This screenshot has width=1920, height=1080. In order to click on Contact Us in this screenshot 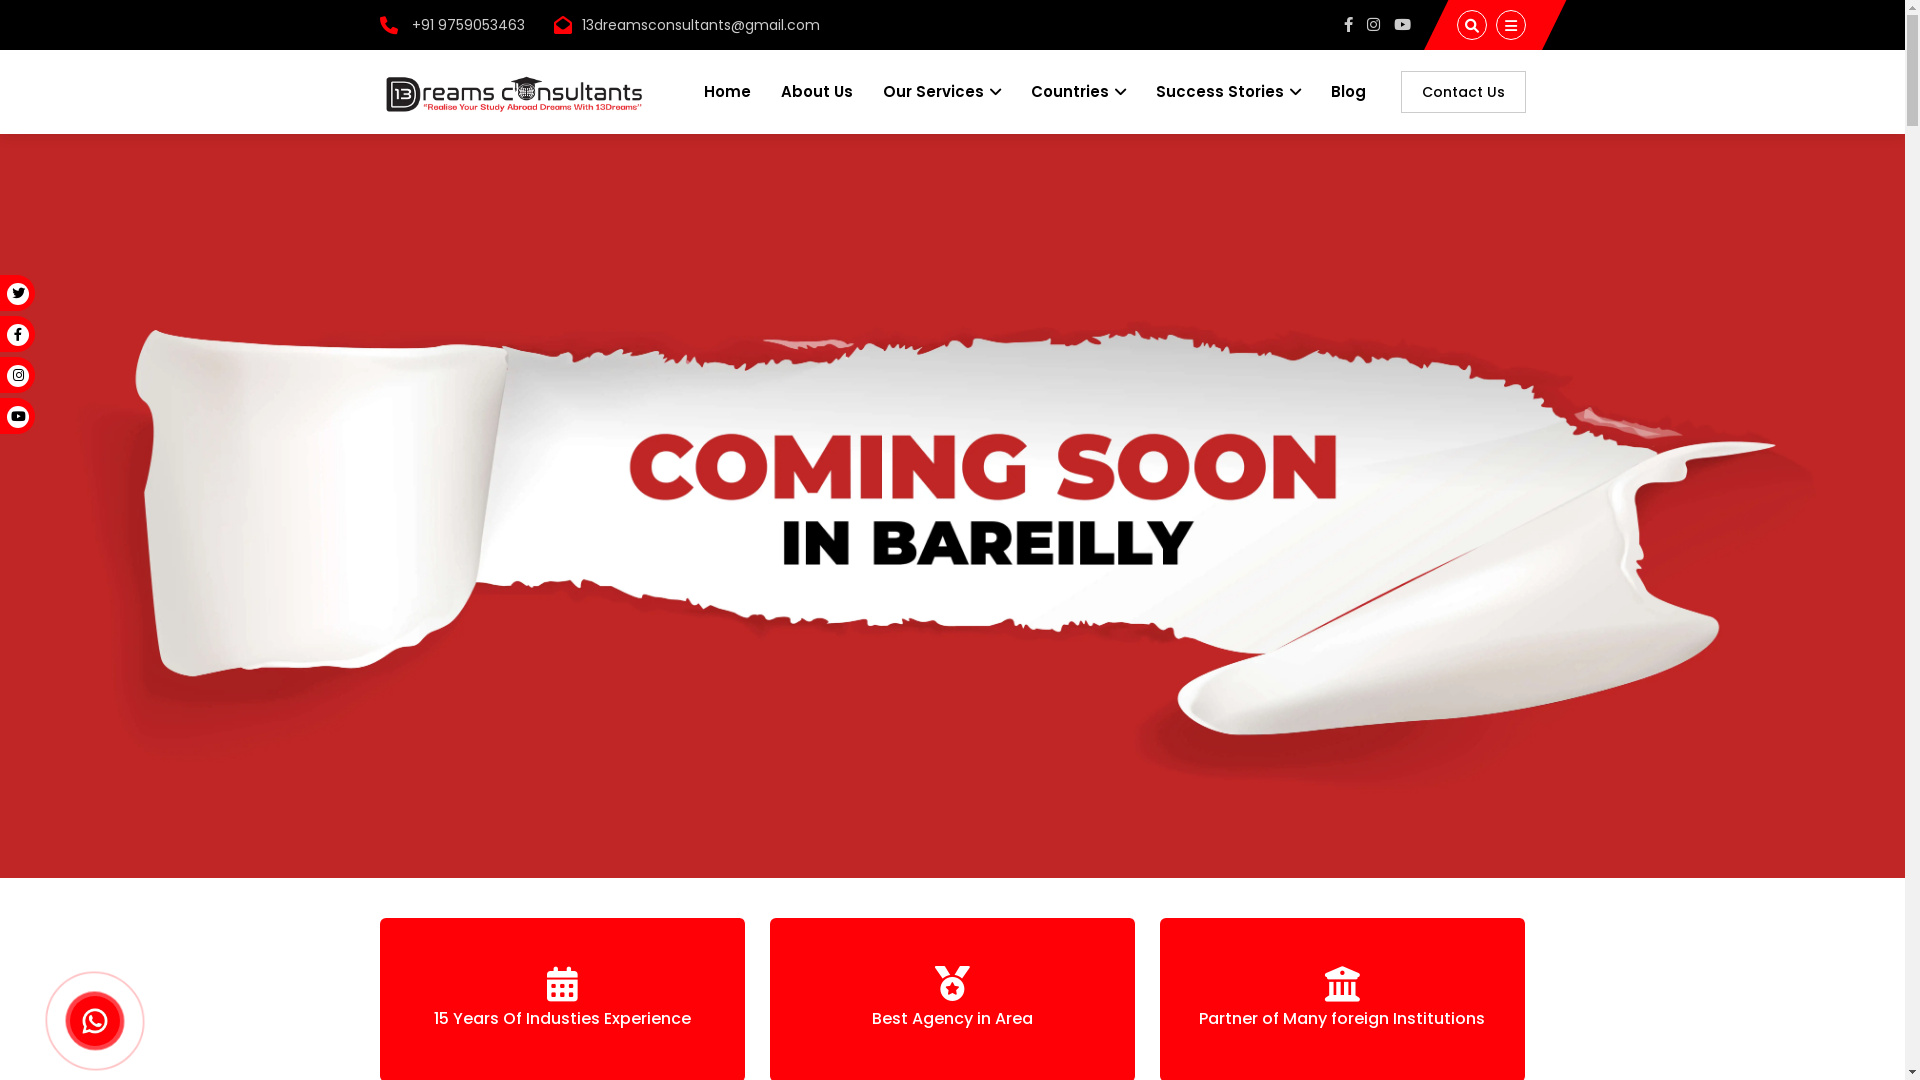, I will do `click(1462, 92)`.